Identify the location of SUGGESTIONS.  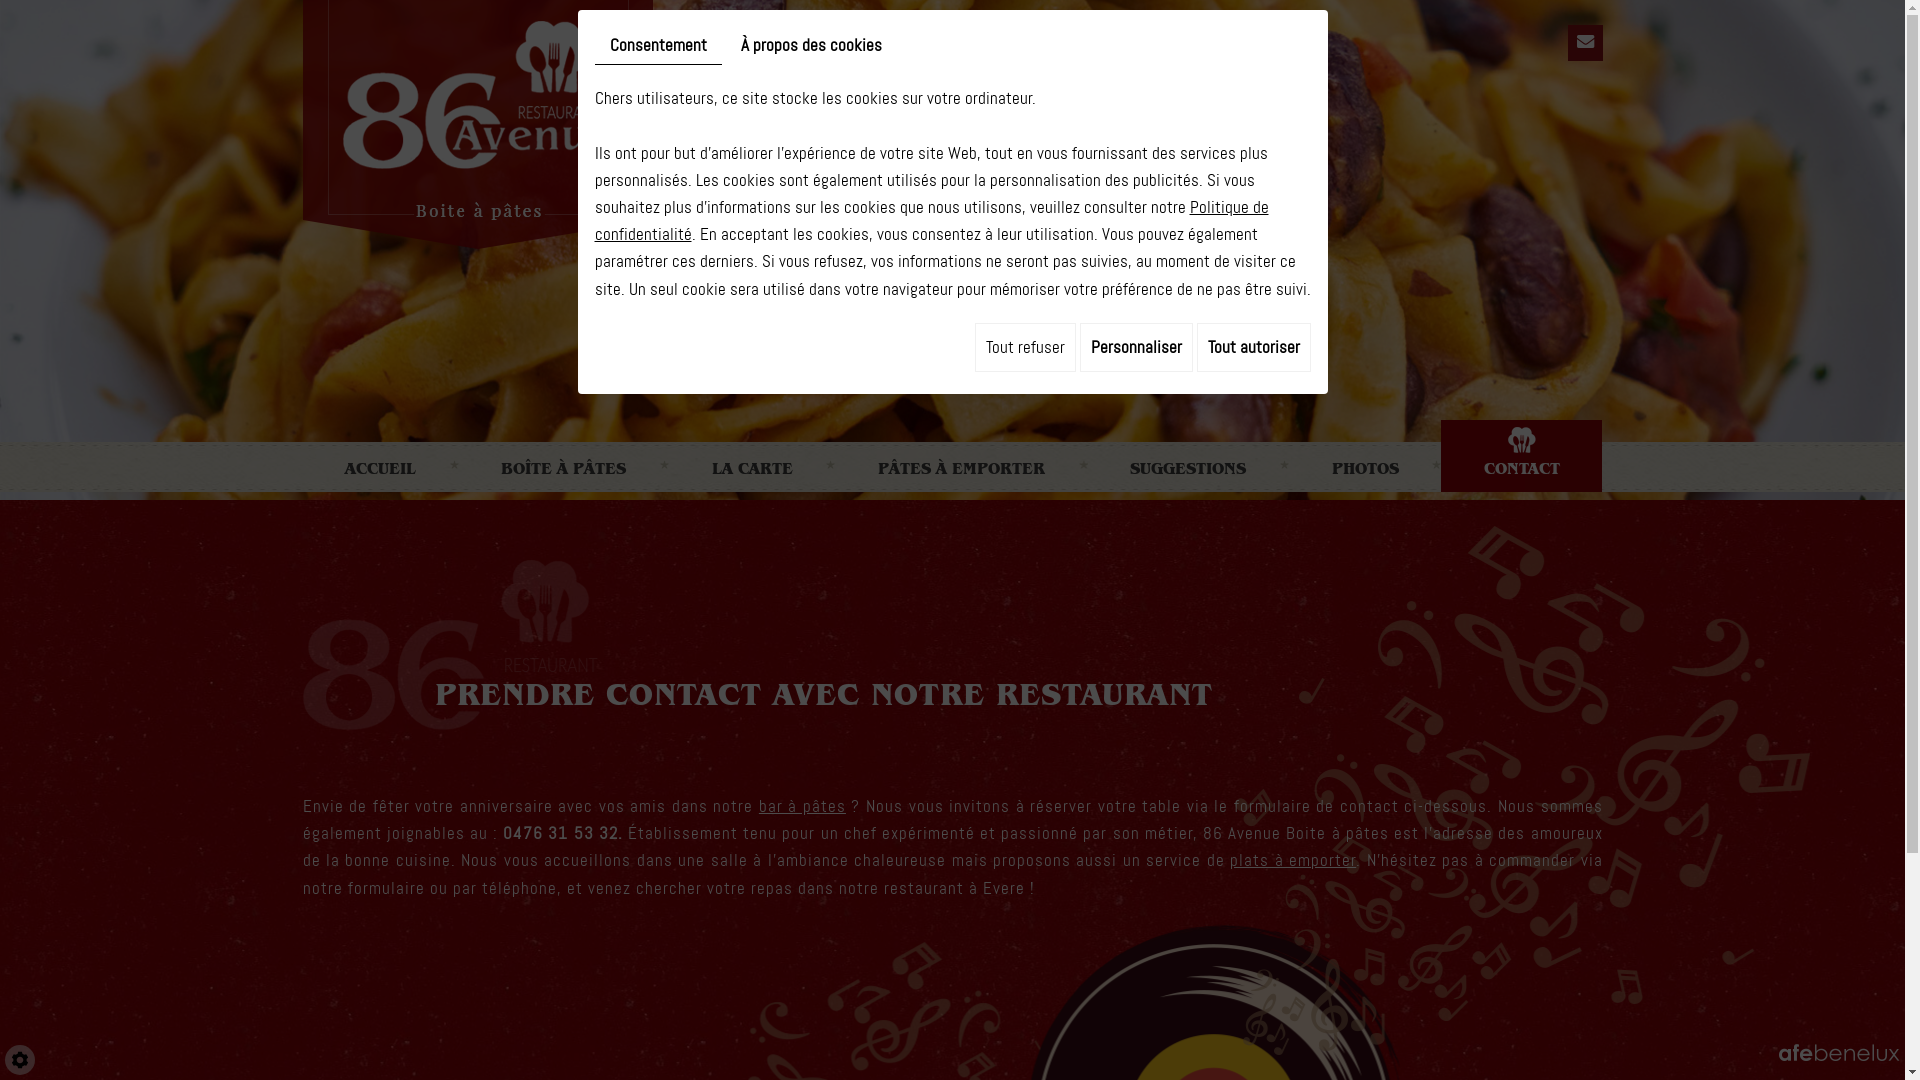
(1188, 456).